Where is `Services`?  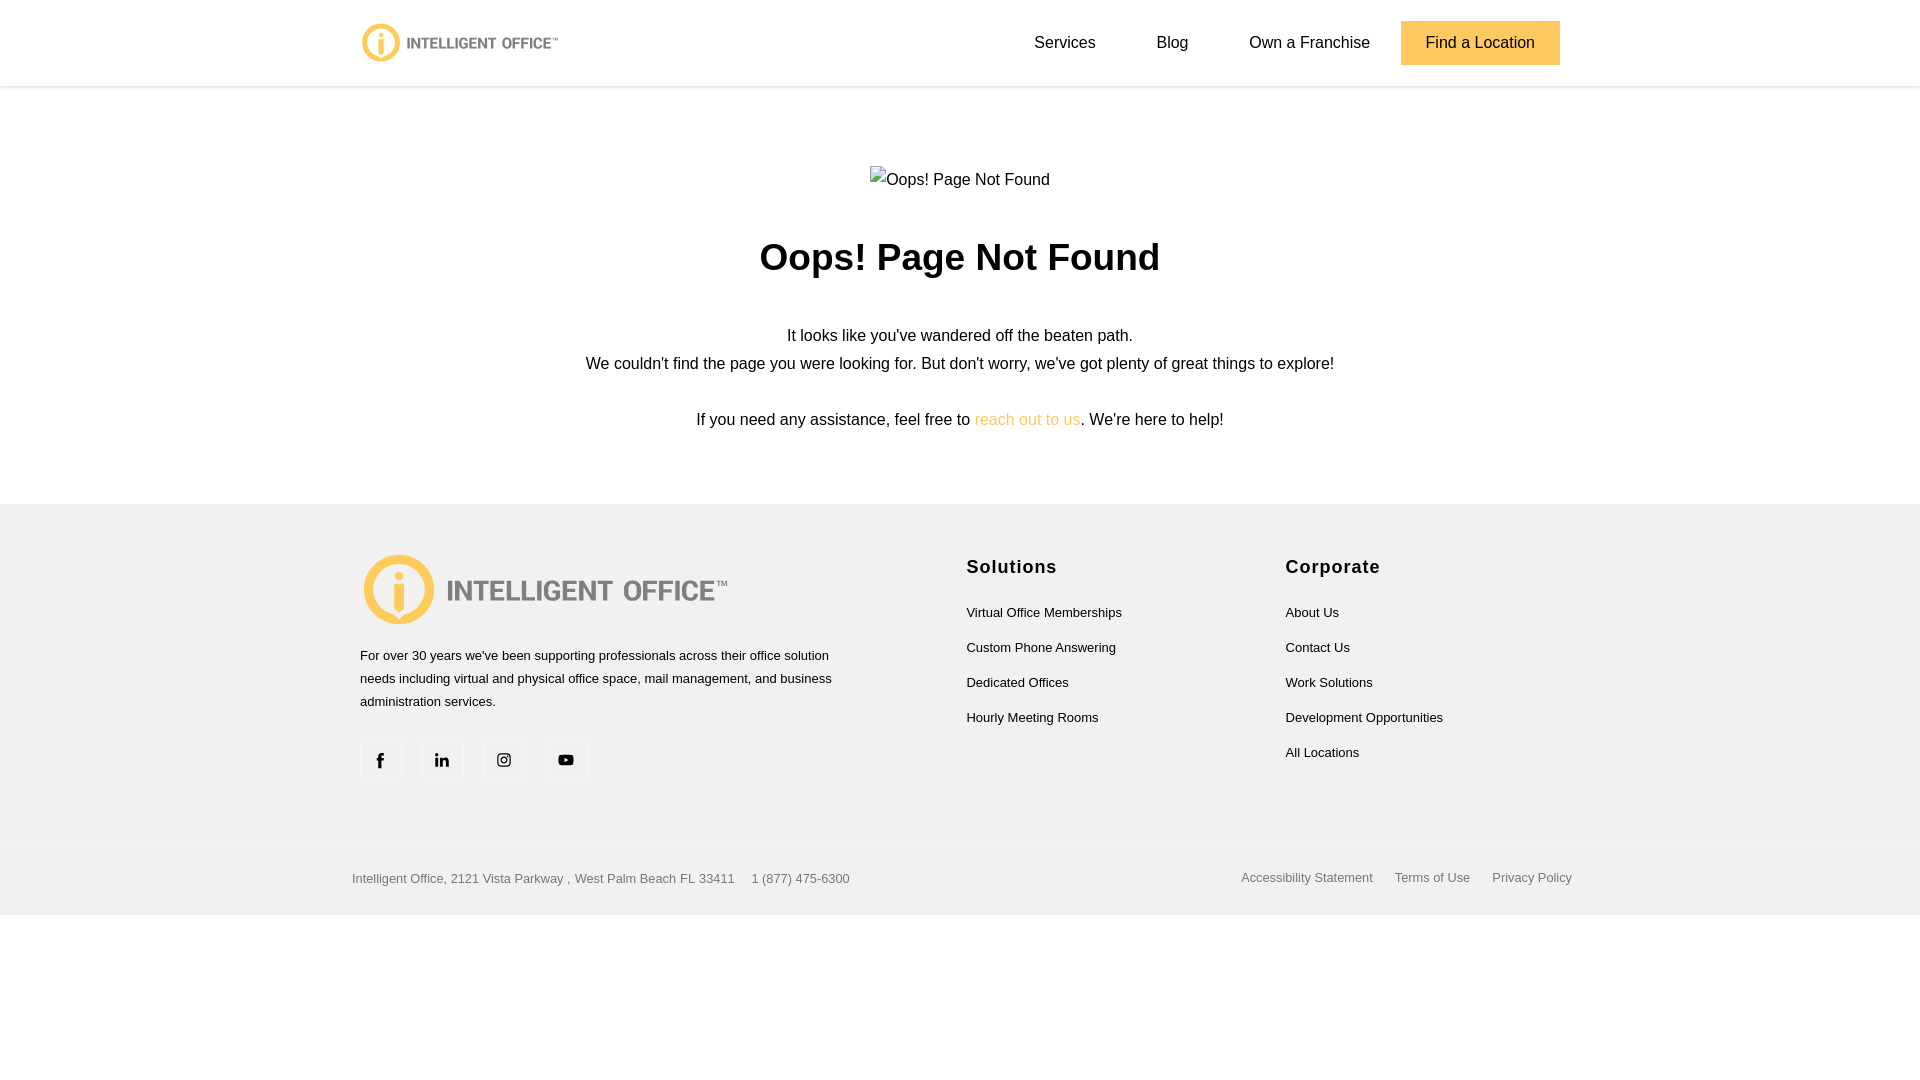
Services is located at coordinates (1064, 42).